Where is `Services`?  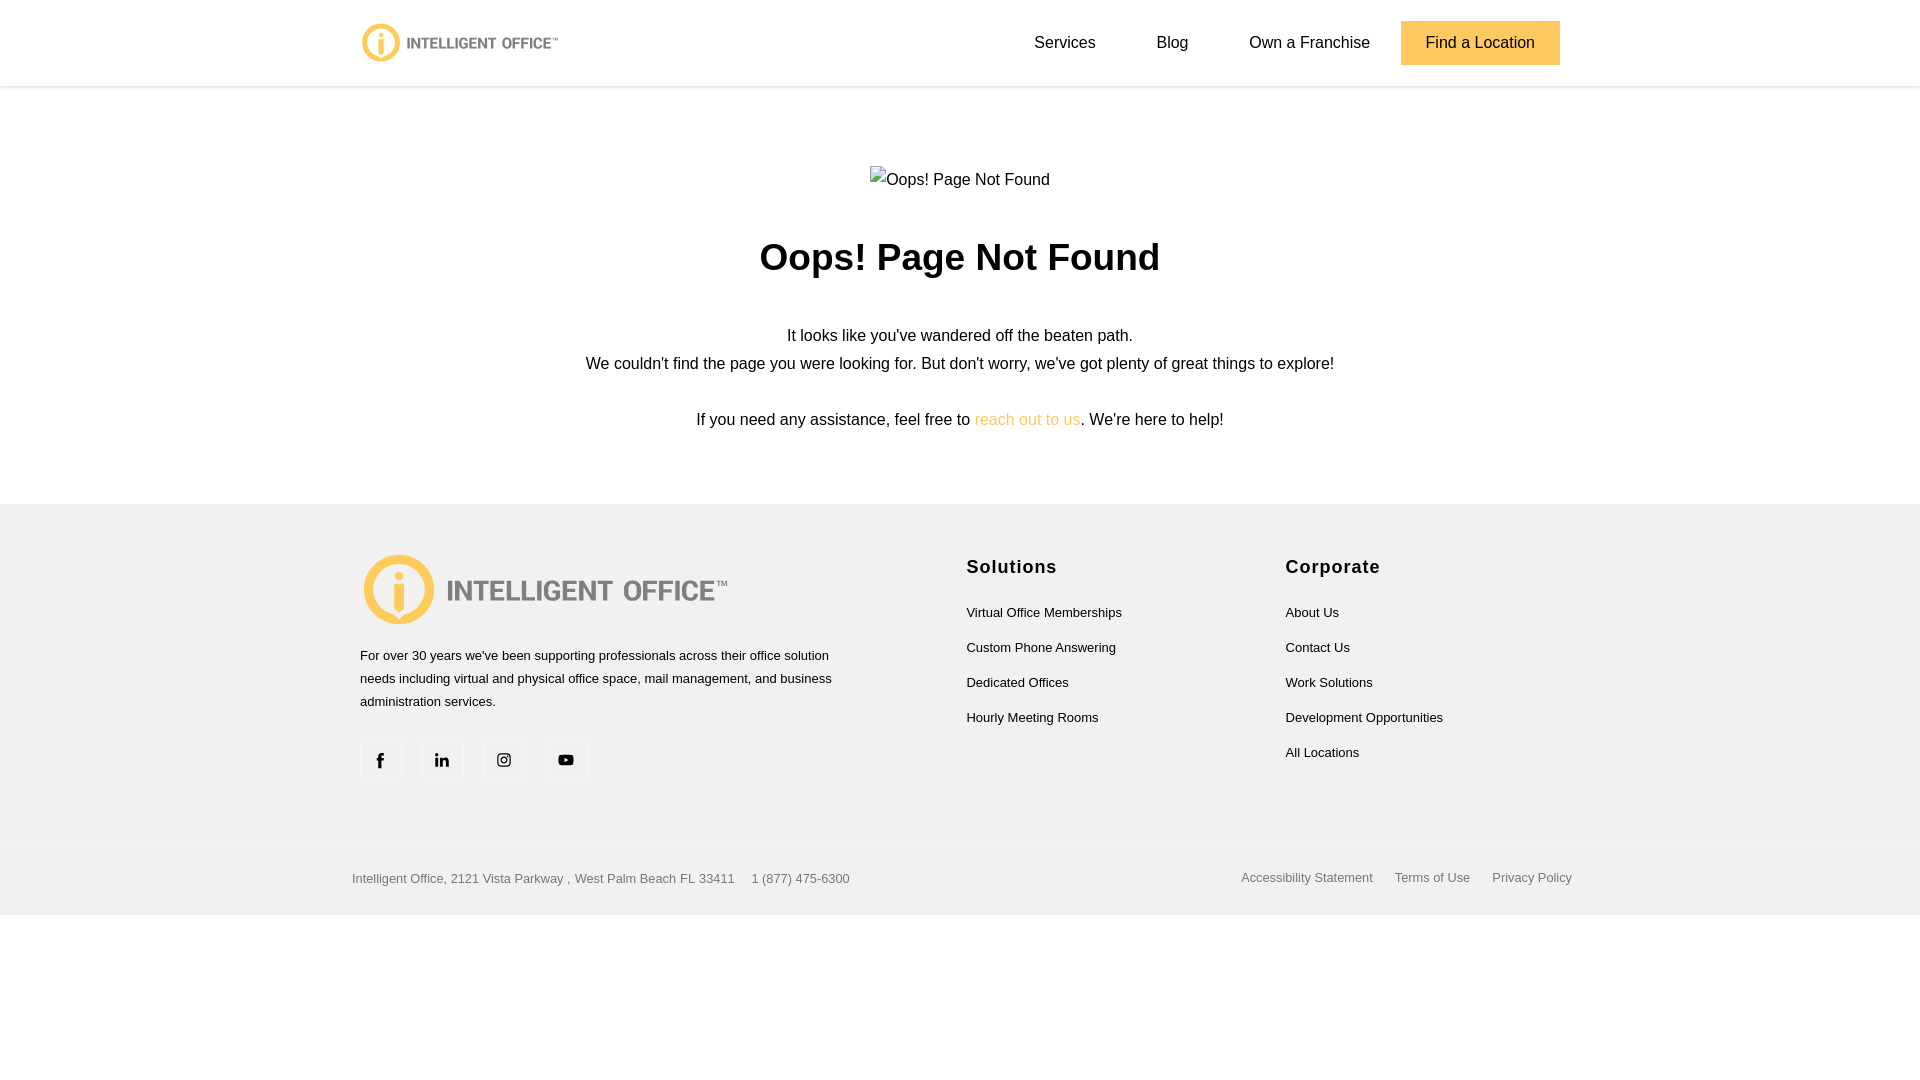
Services is located at coordinates (1064, 42).